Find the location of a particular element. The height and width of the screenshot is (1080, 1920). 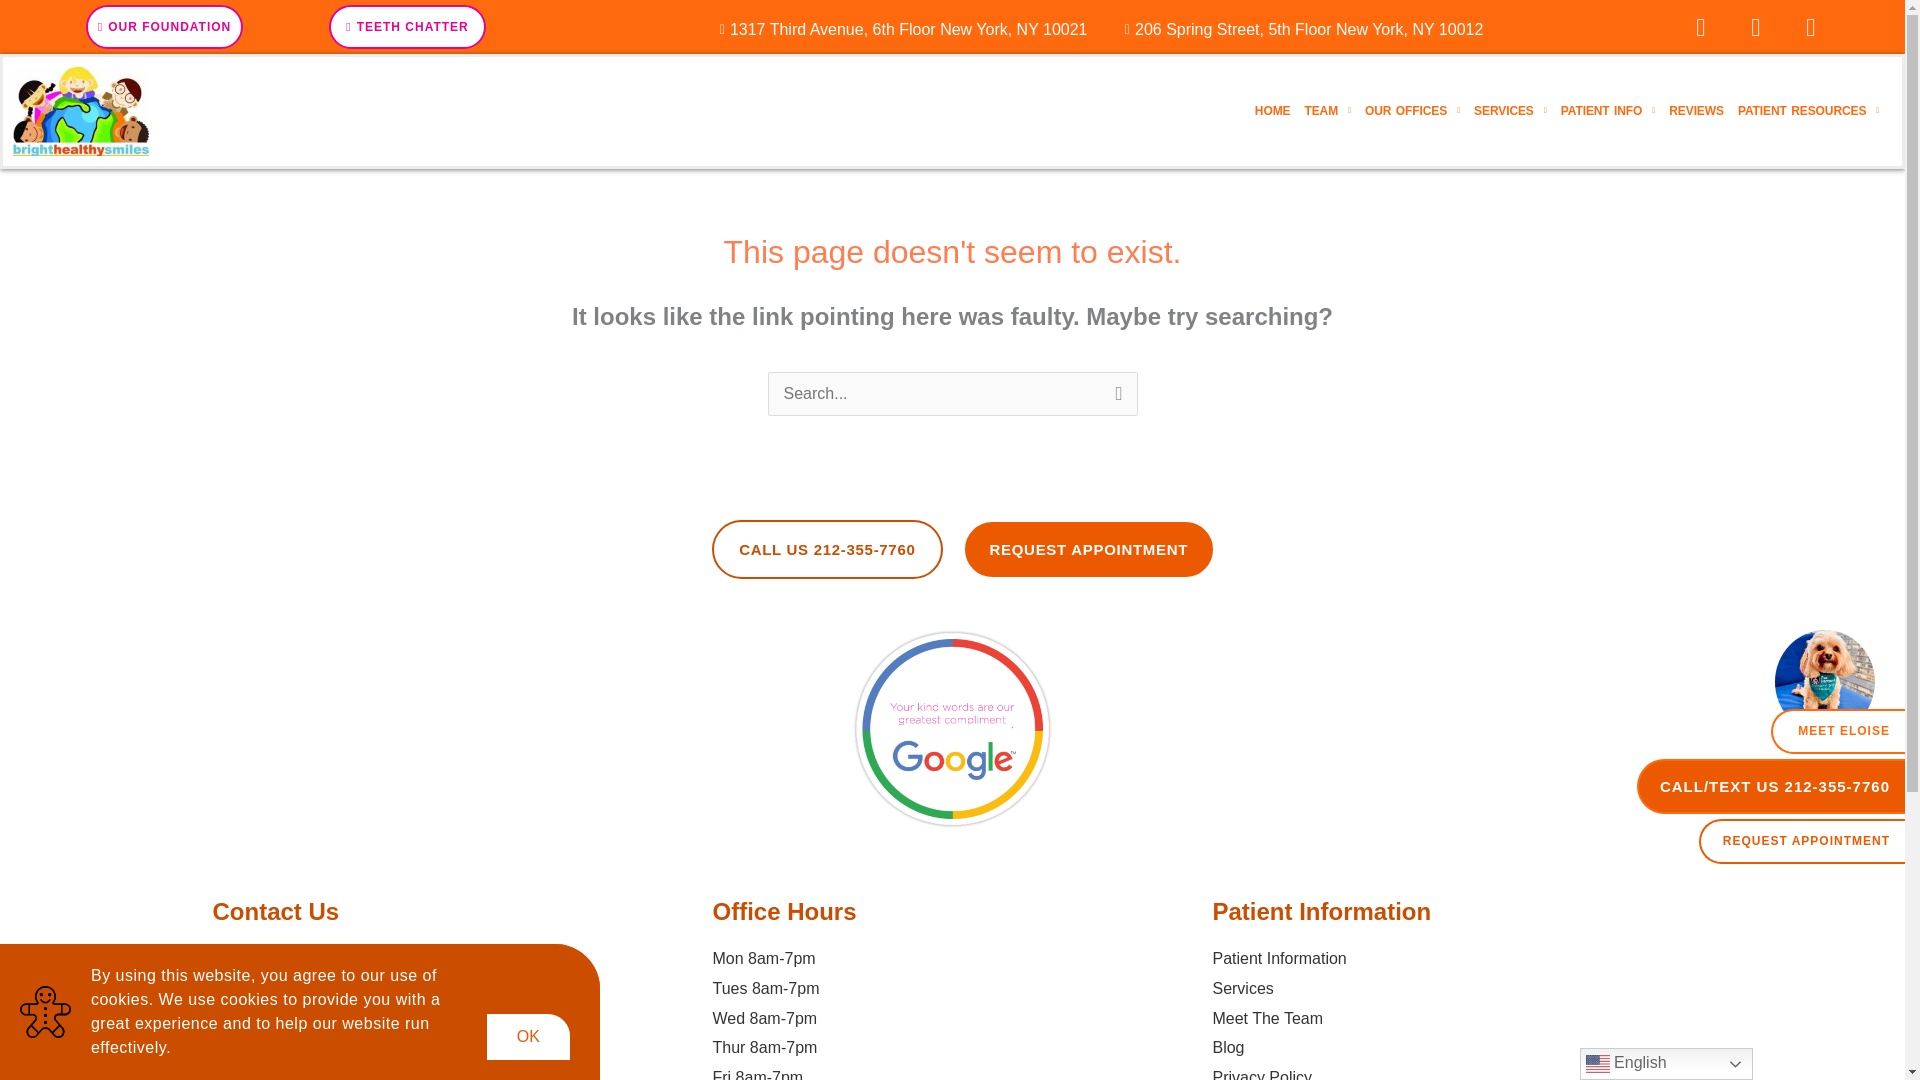

206 Spring Street, 5th Floor New York, NY 10012 is located at coordinates (1296, 30).